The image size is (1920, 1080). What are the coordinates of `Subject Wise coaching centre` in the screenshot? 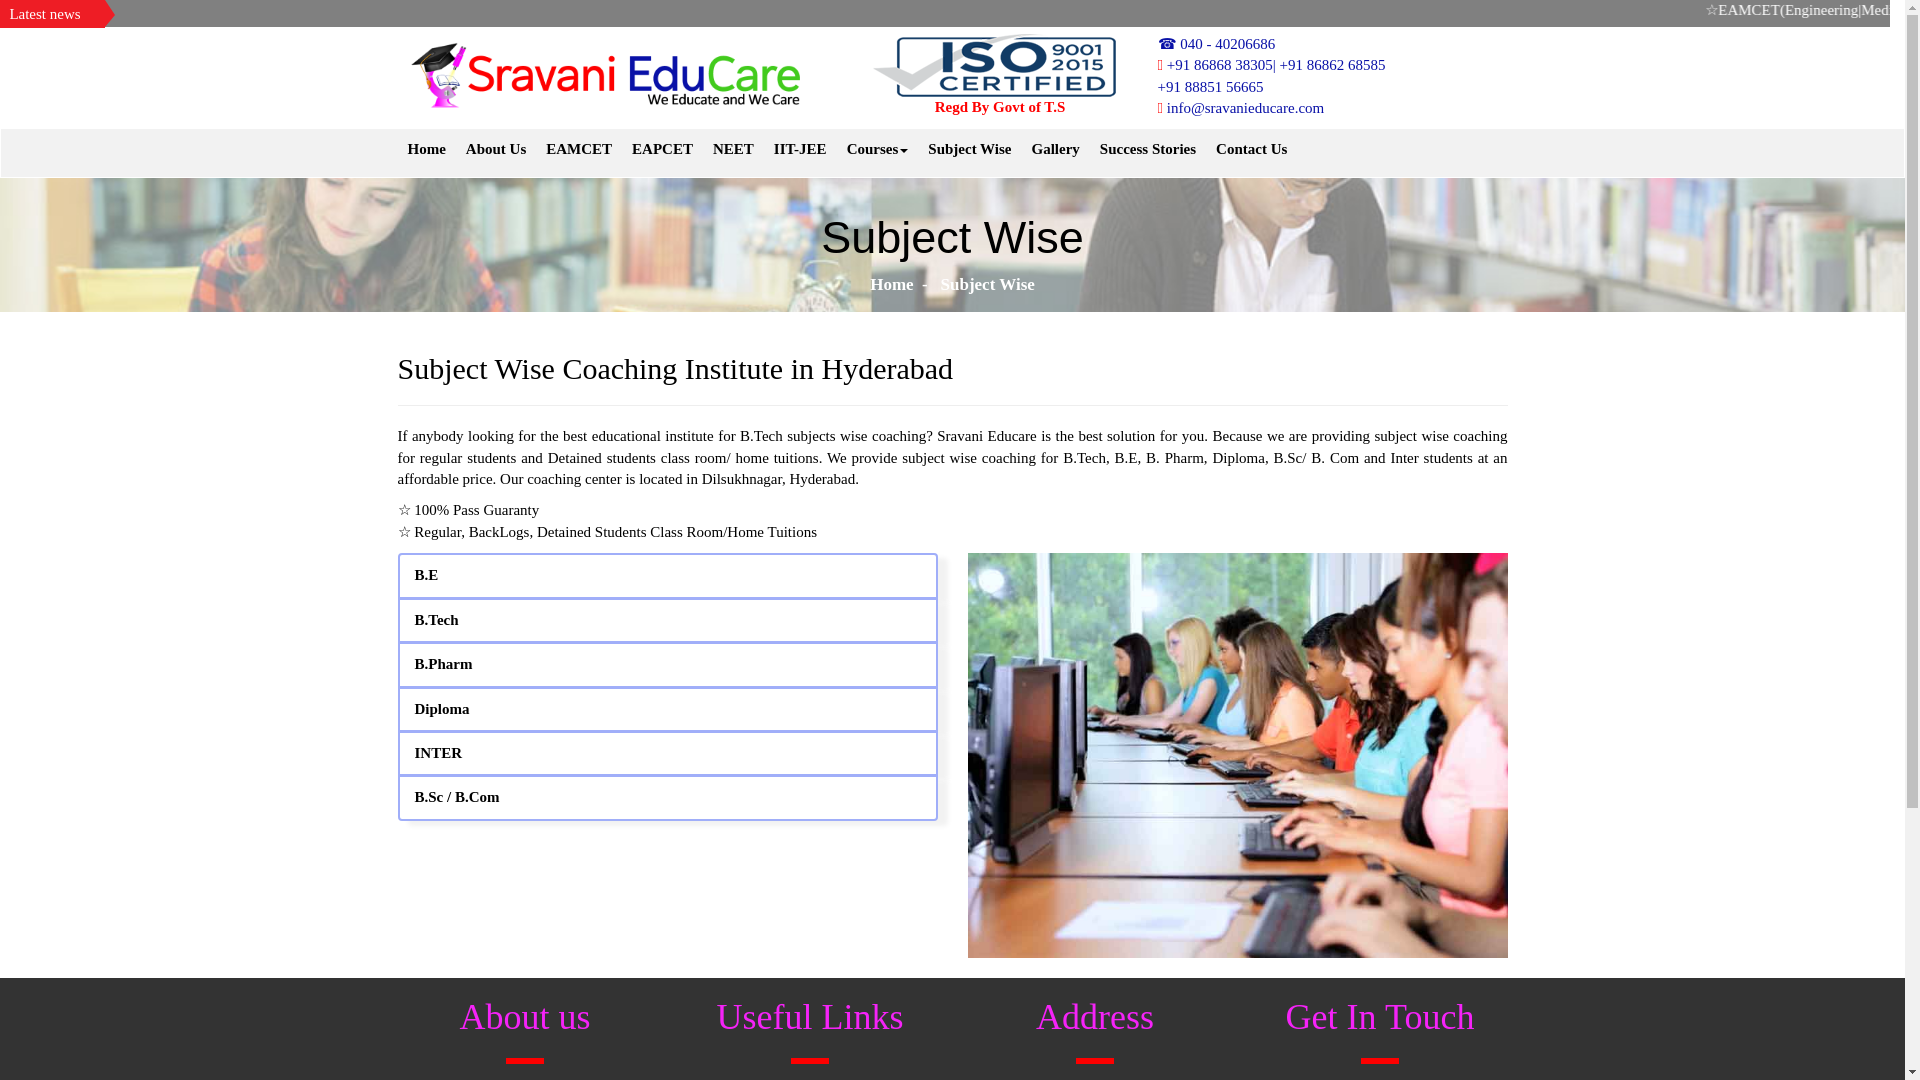 It's located at (1237, 754).